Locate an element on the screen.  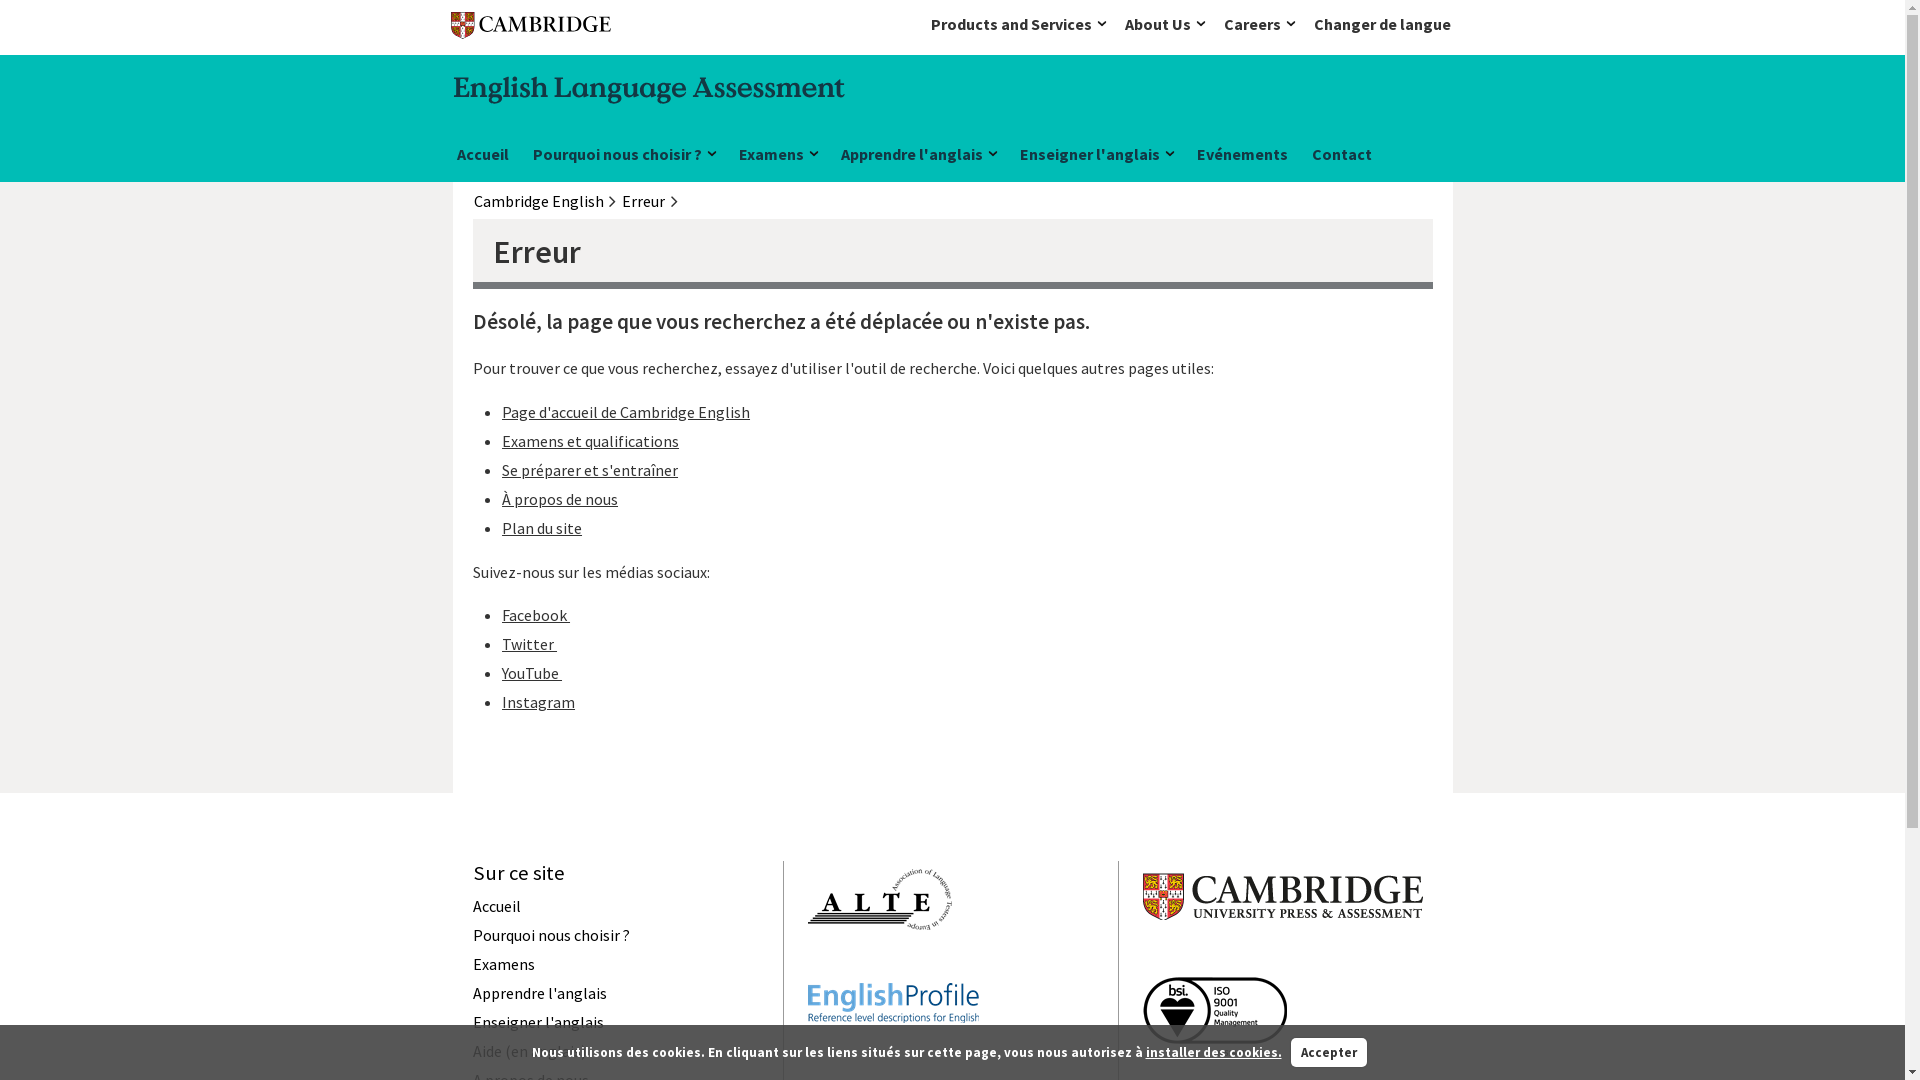
Contact is located at coordinates (1342, 157).